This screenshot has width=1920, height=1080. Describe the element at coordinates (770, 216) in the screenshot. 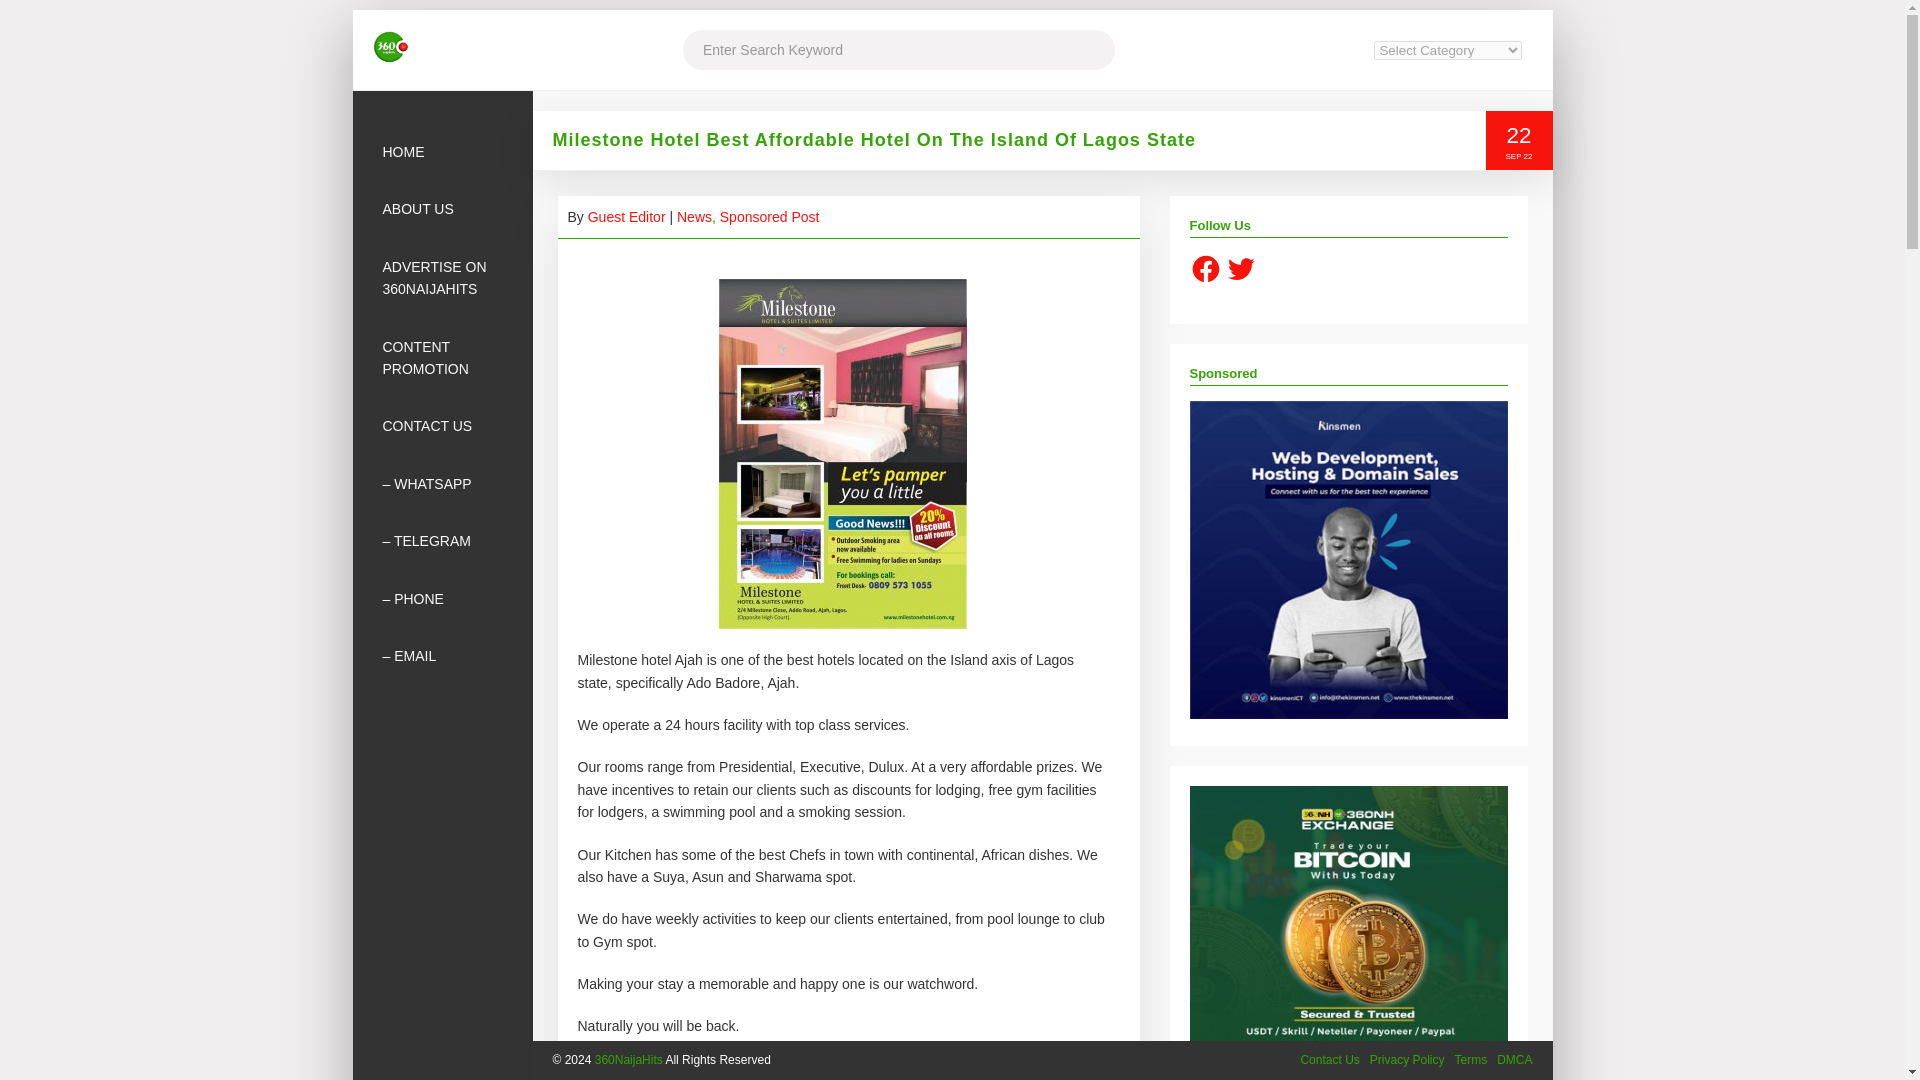

I see `Sponsored Post` at that location.